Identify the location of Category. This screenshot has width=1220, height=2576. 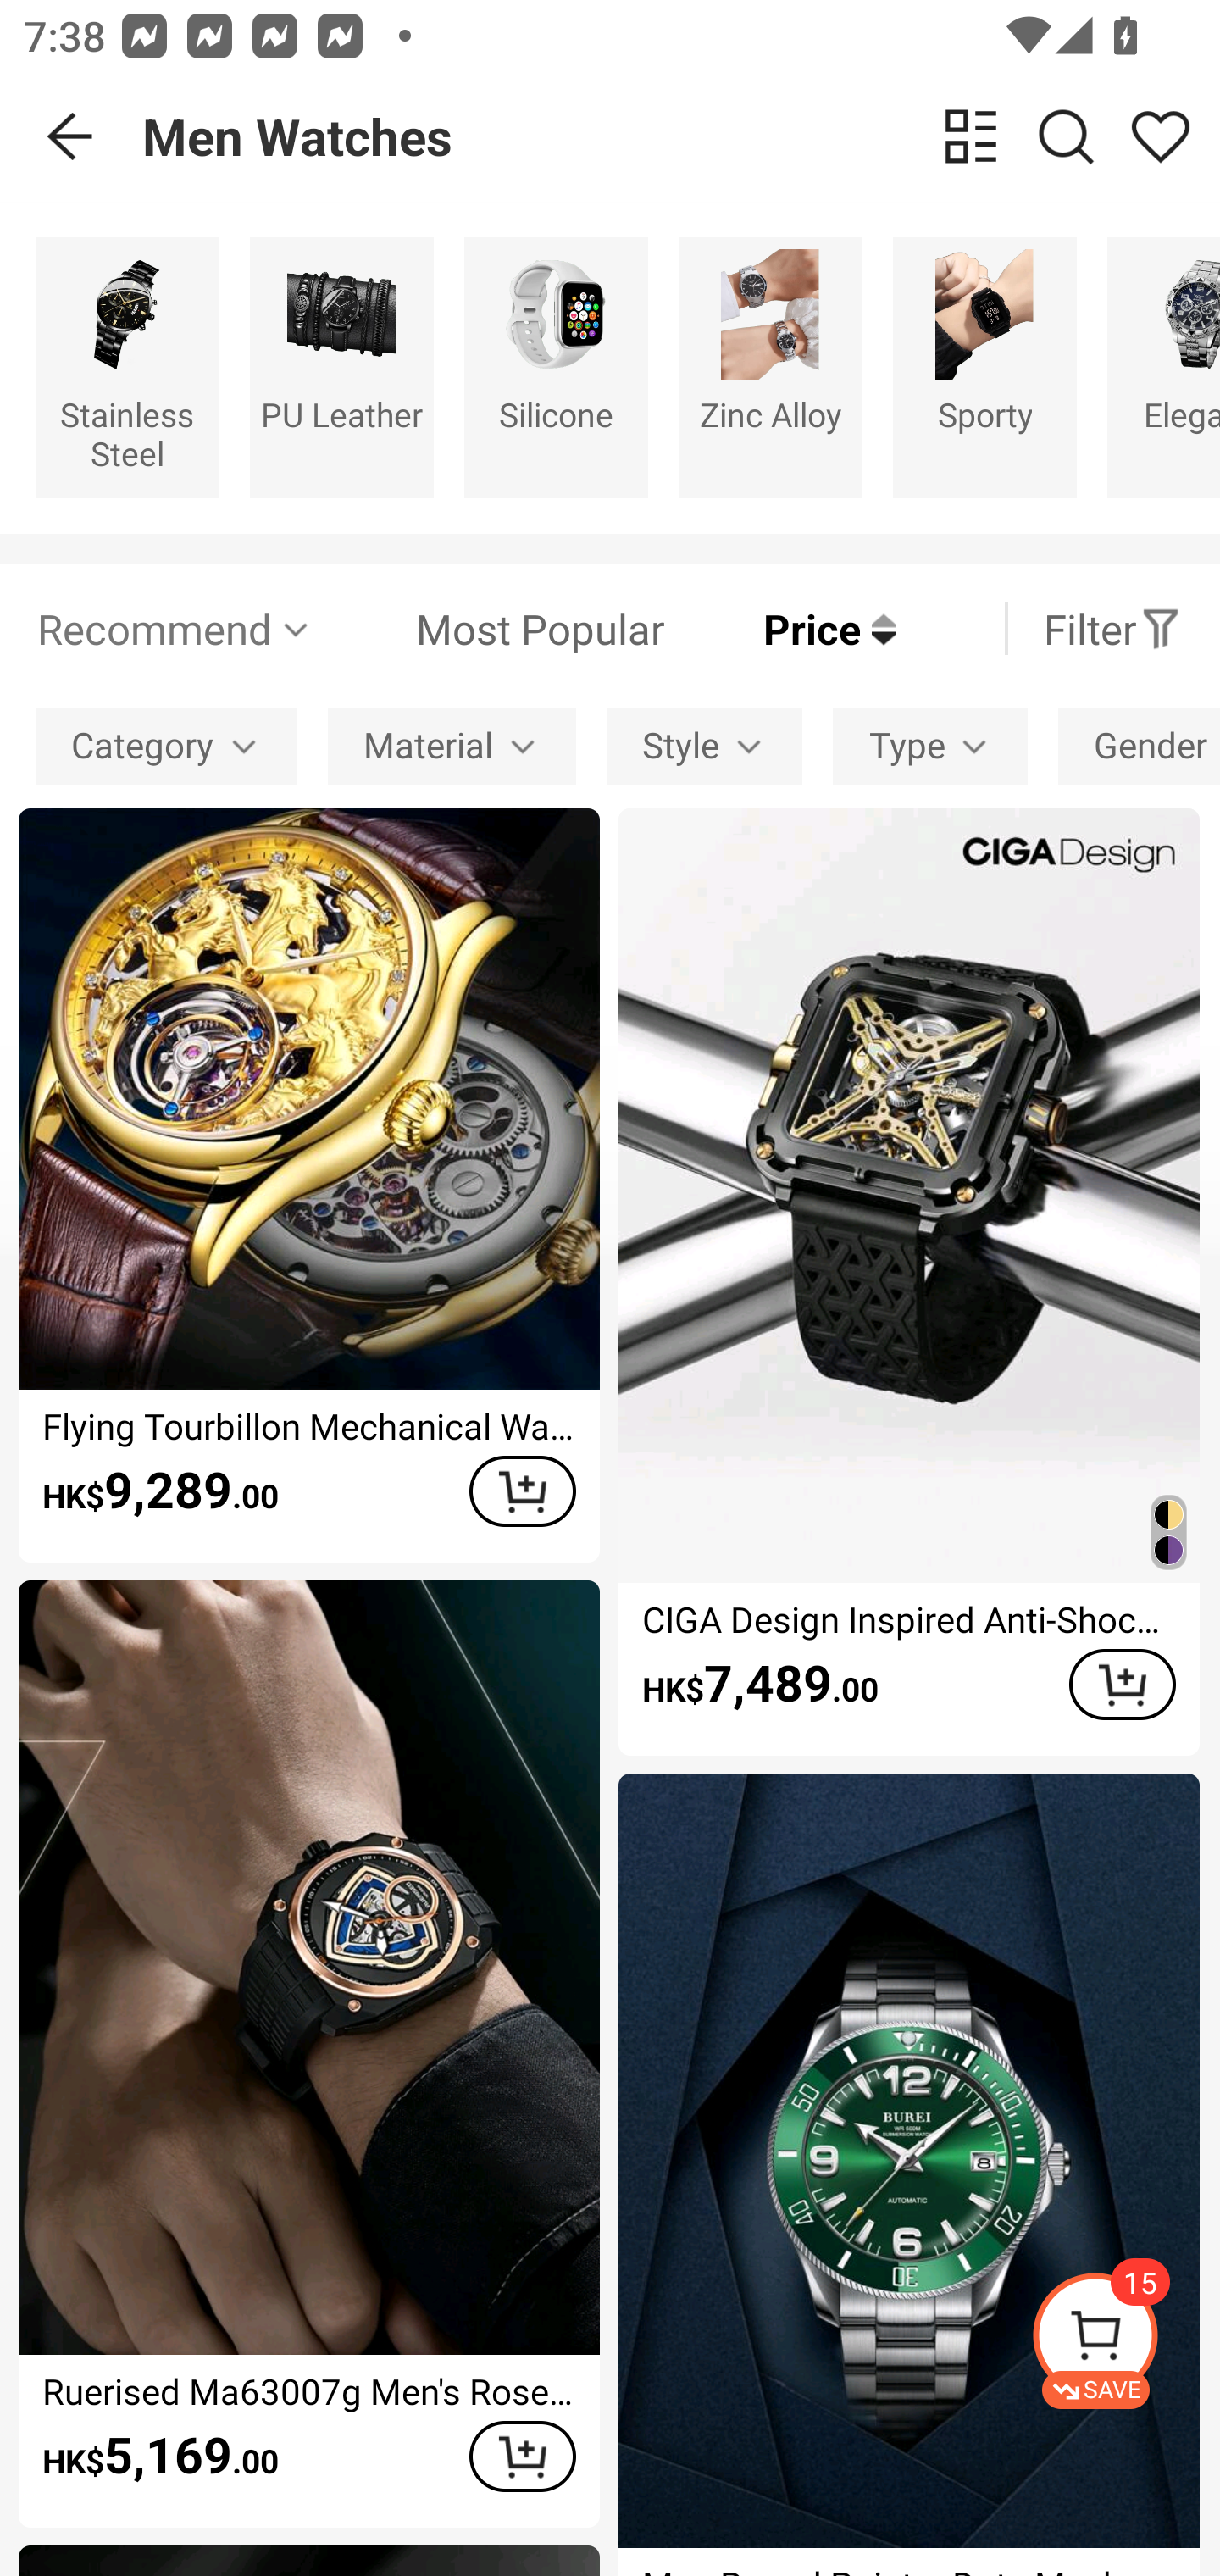
(166, 747).